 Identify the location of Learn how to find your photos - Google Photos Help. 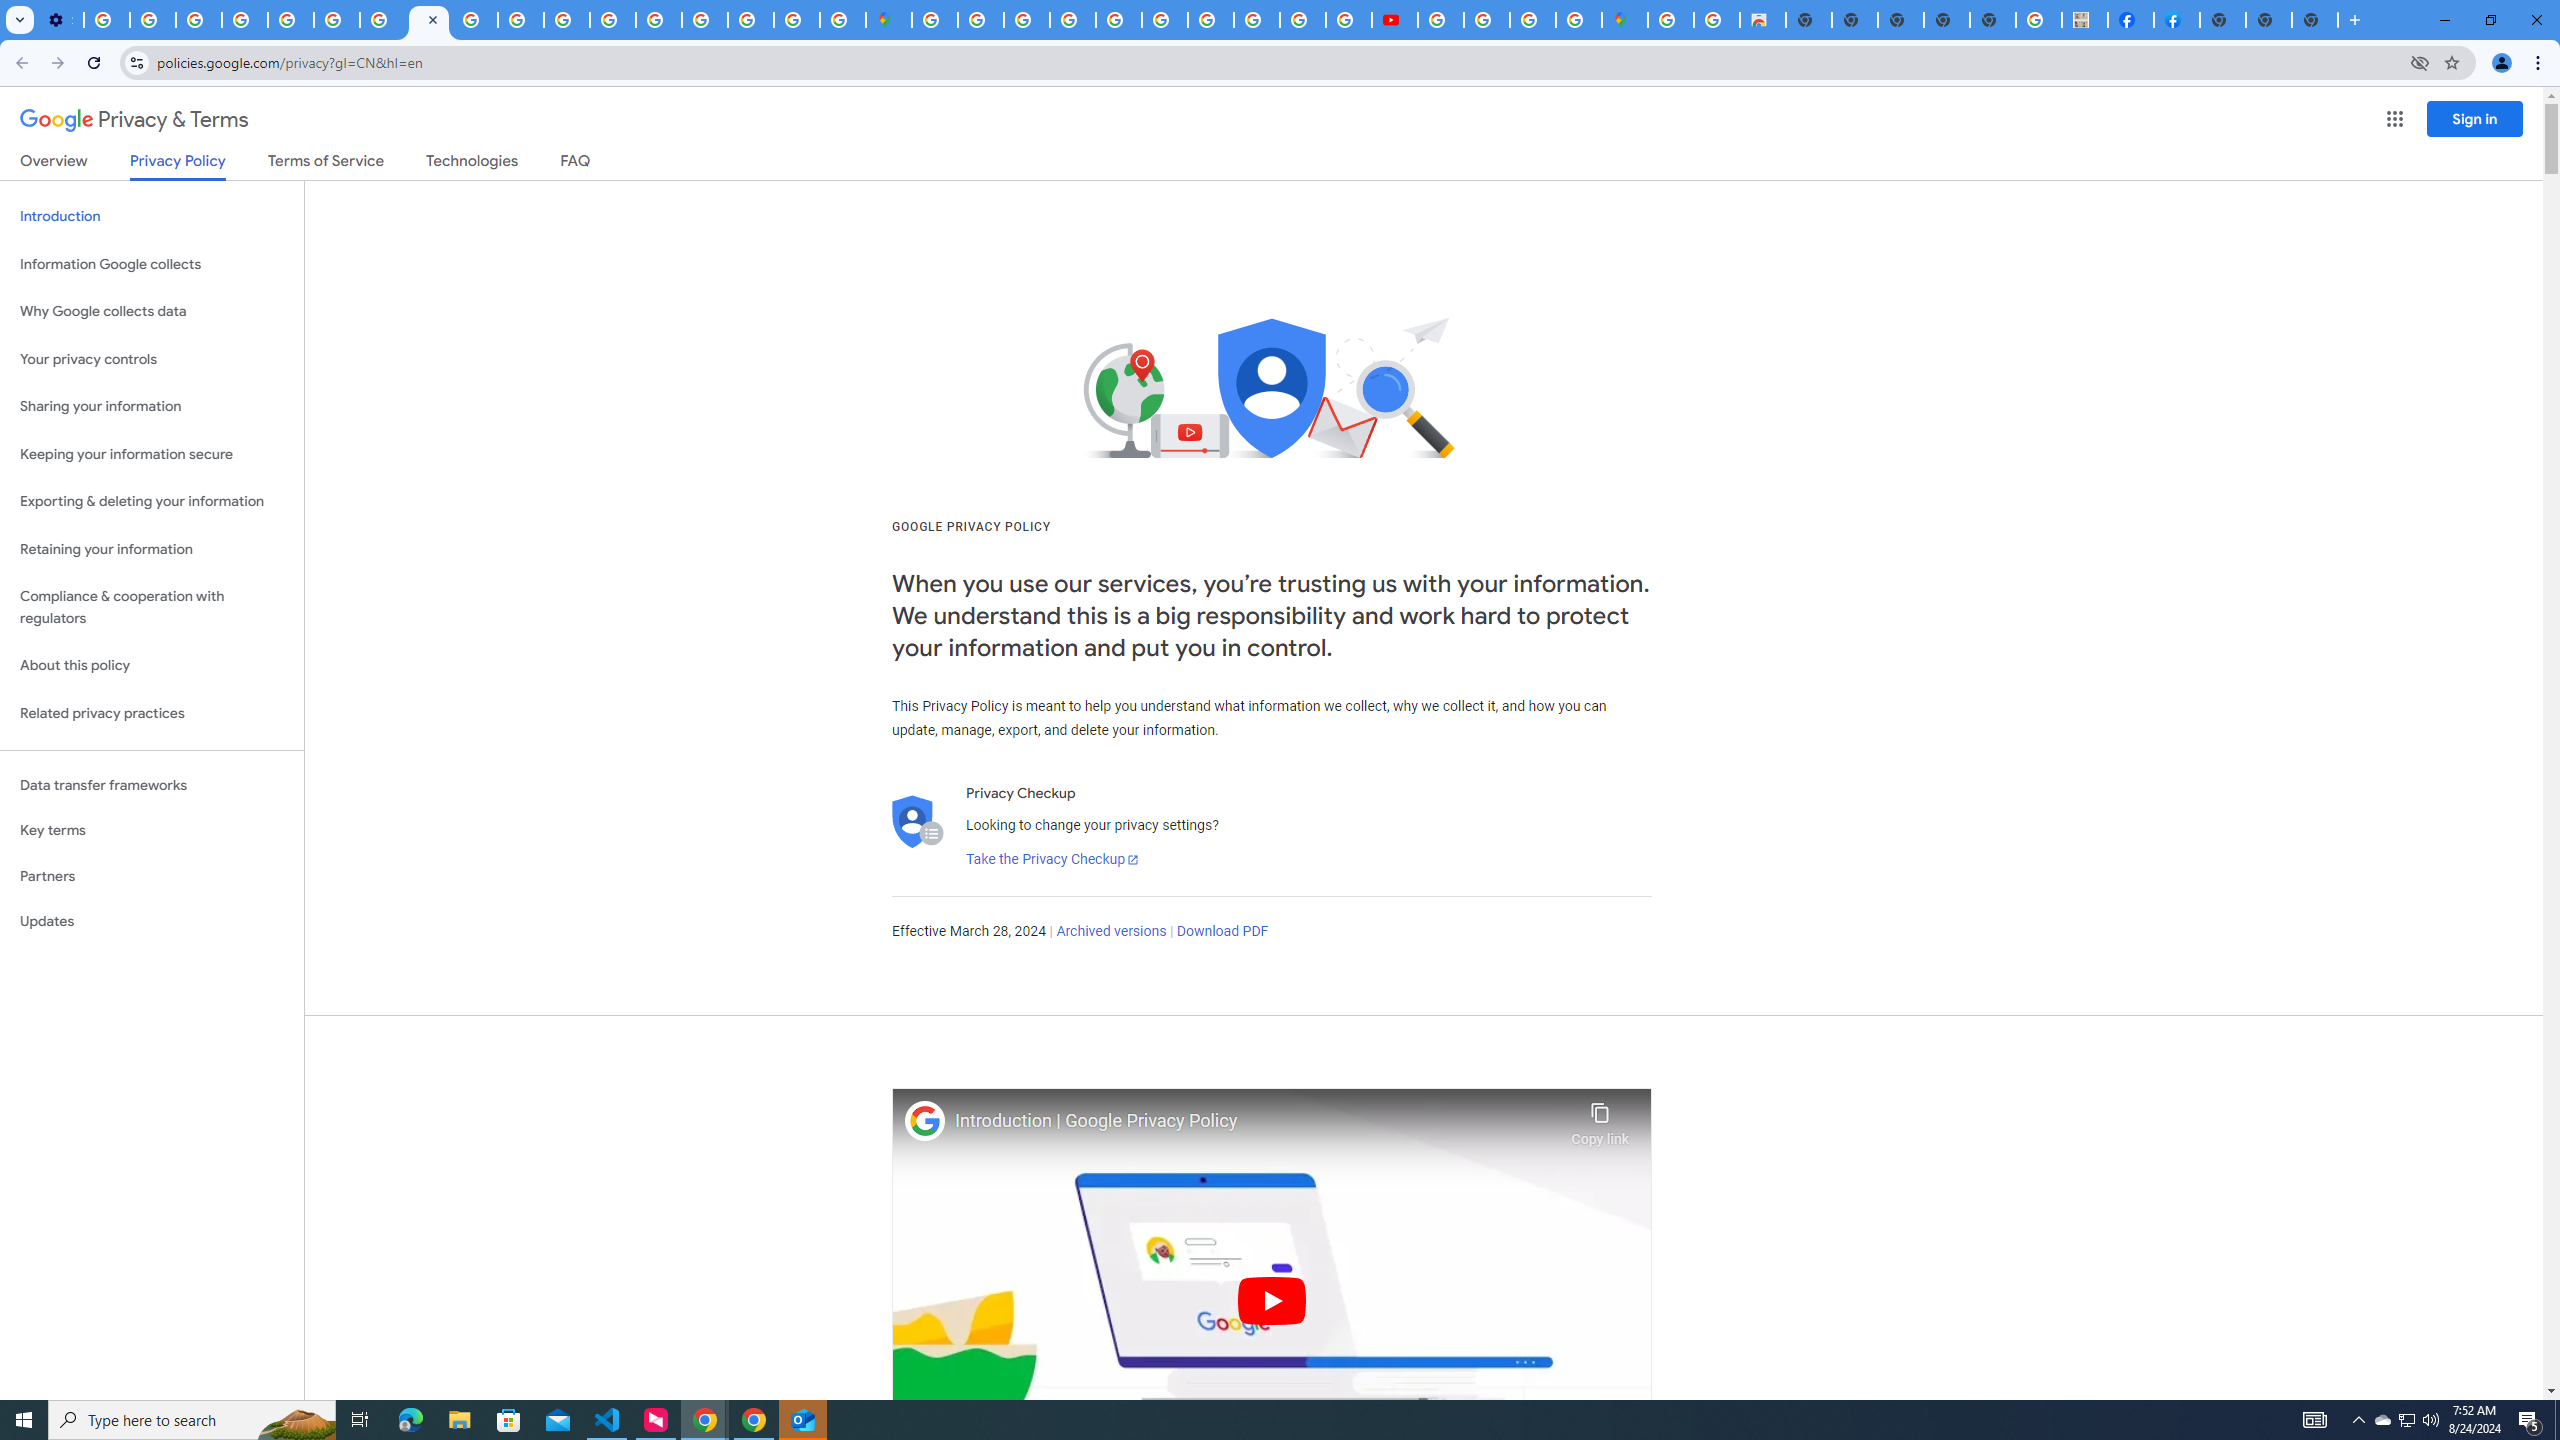
(152, 20).